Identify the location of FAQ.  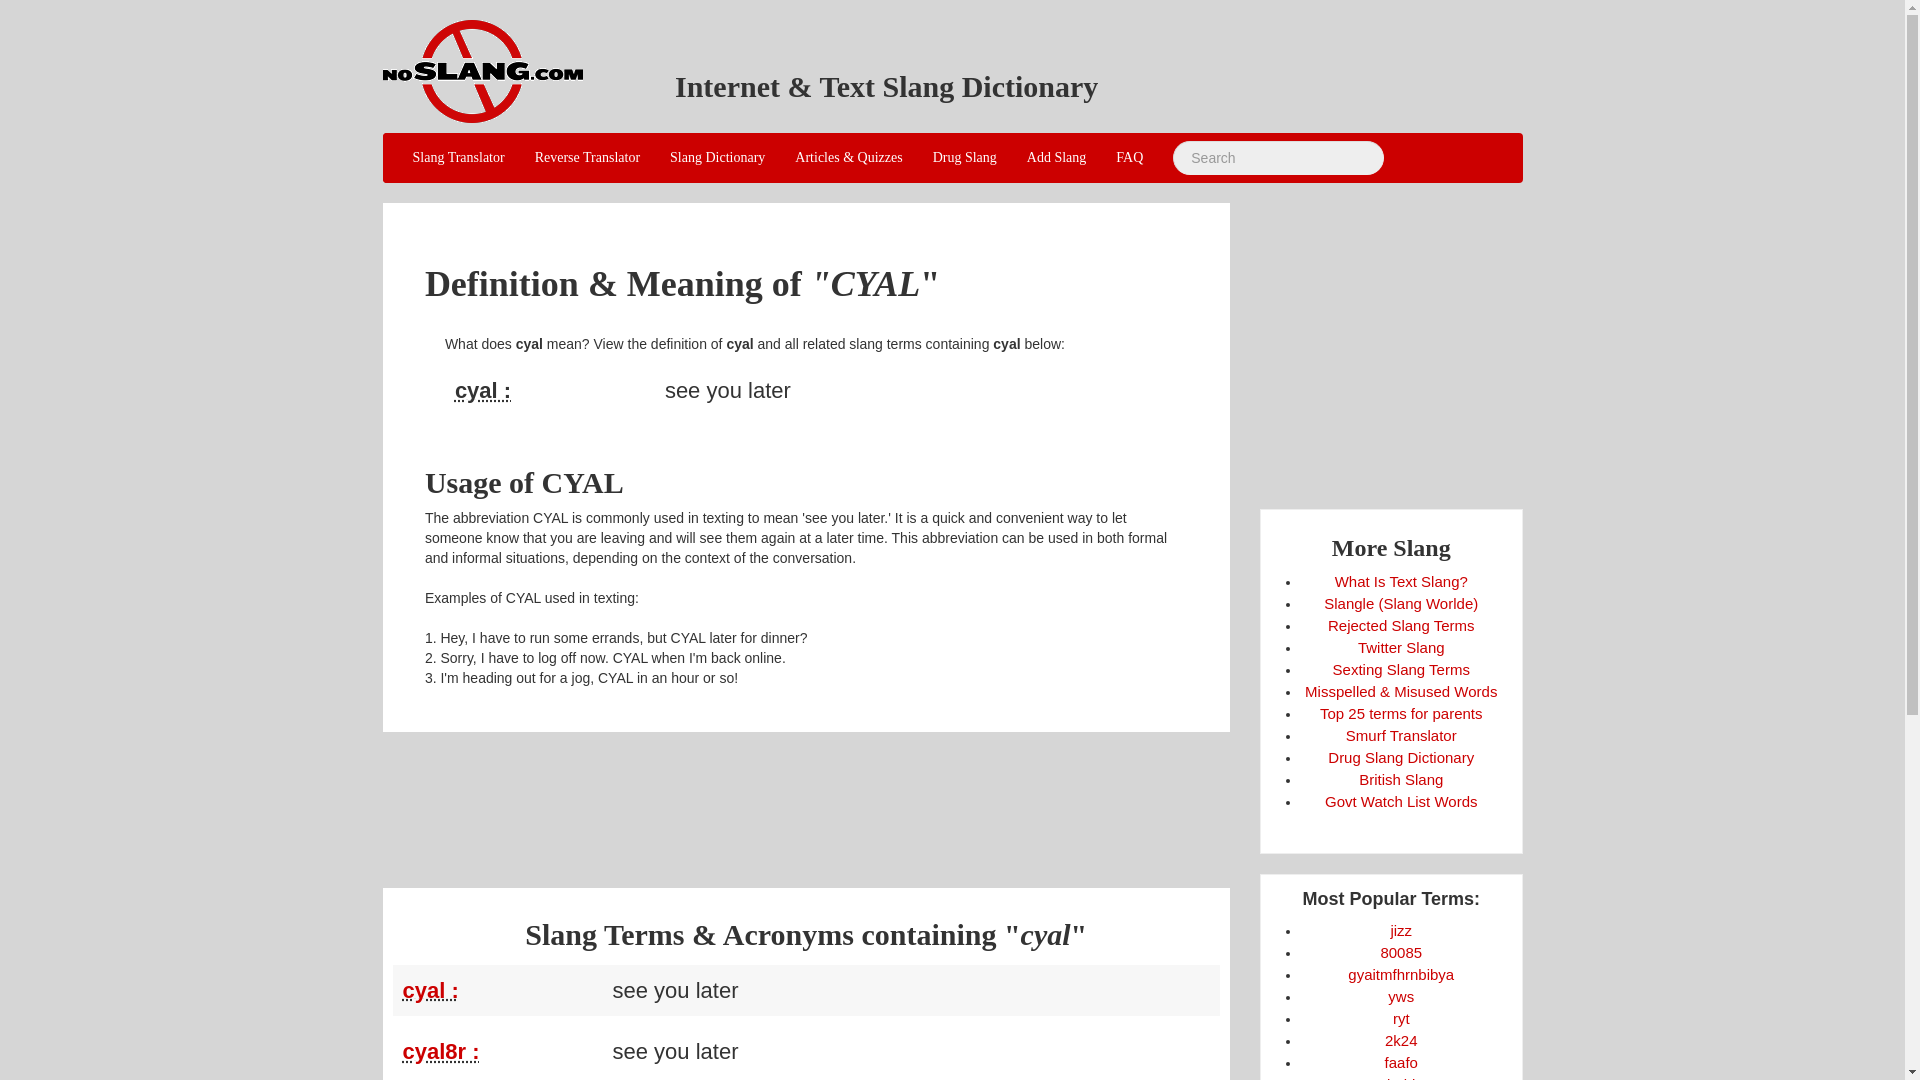
(1128, 157).